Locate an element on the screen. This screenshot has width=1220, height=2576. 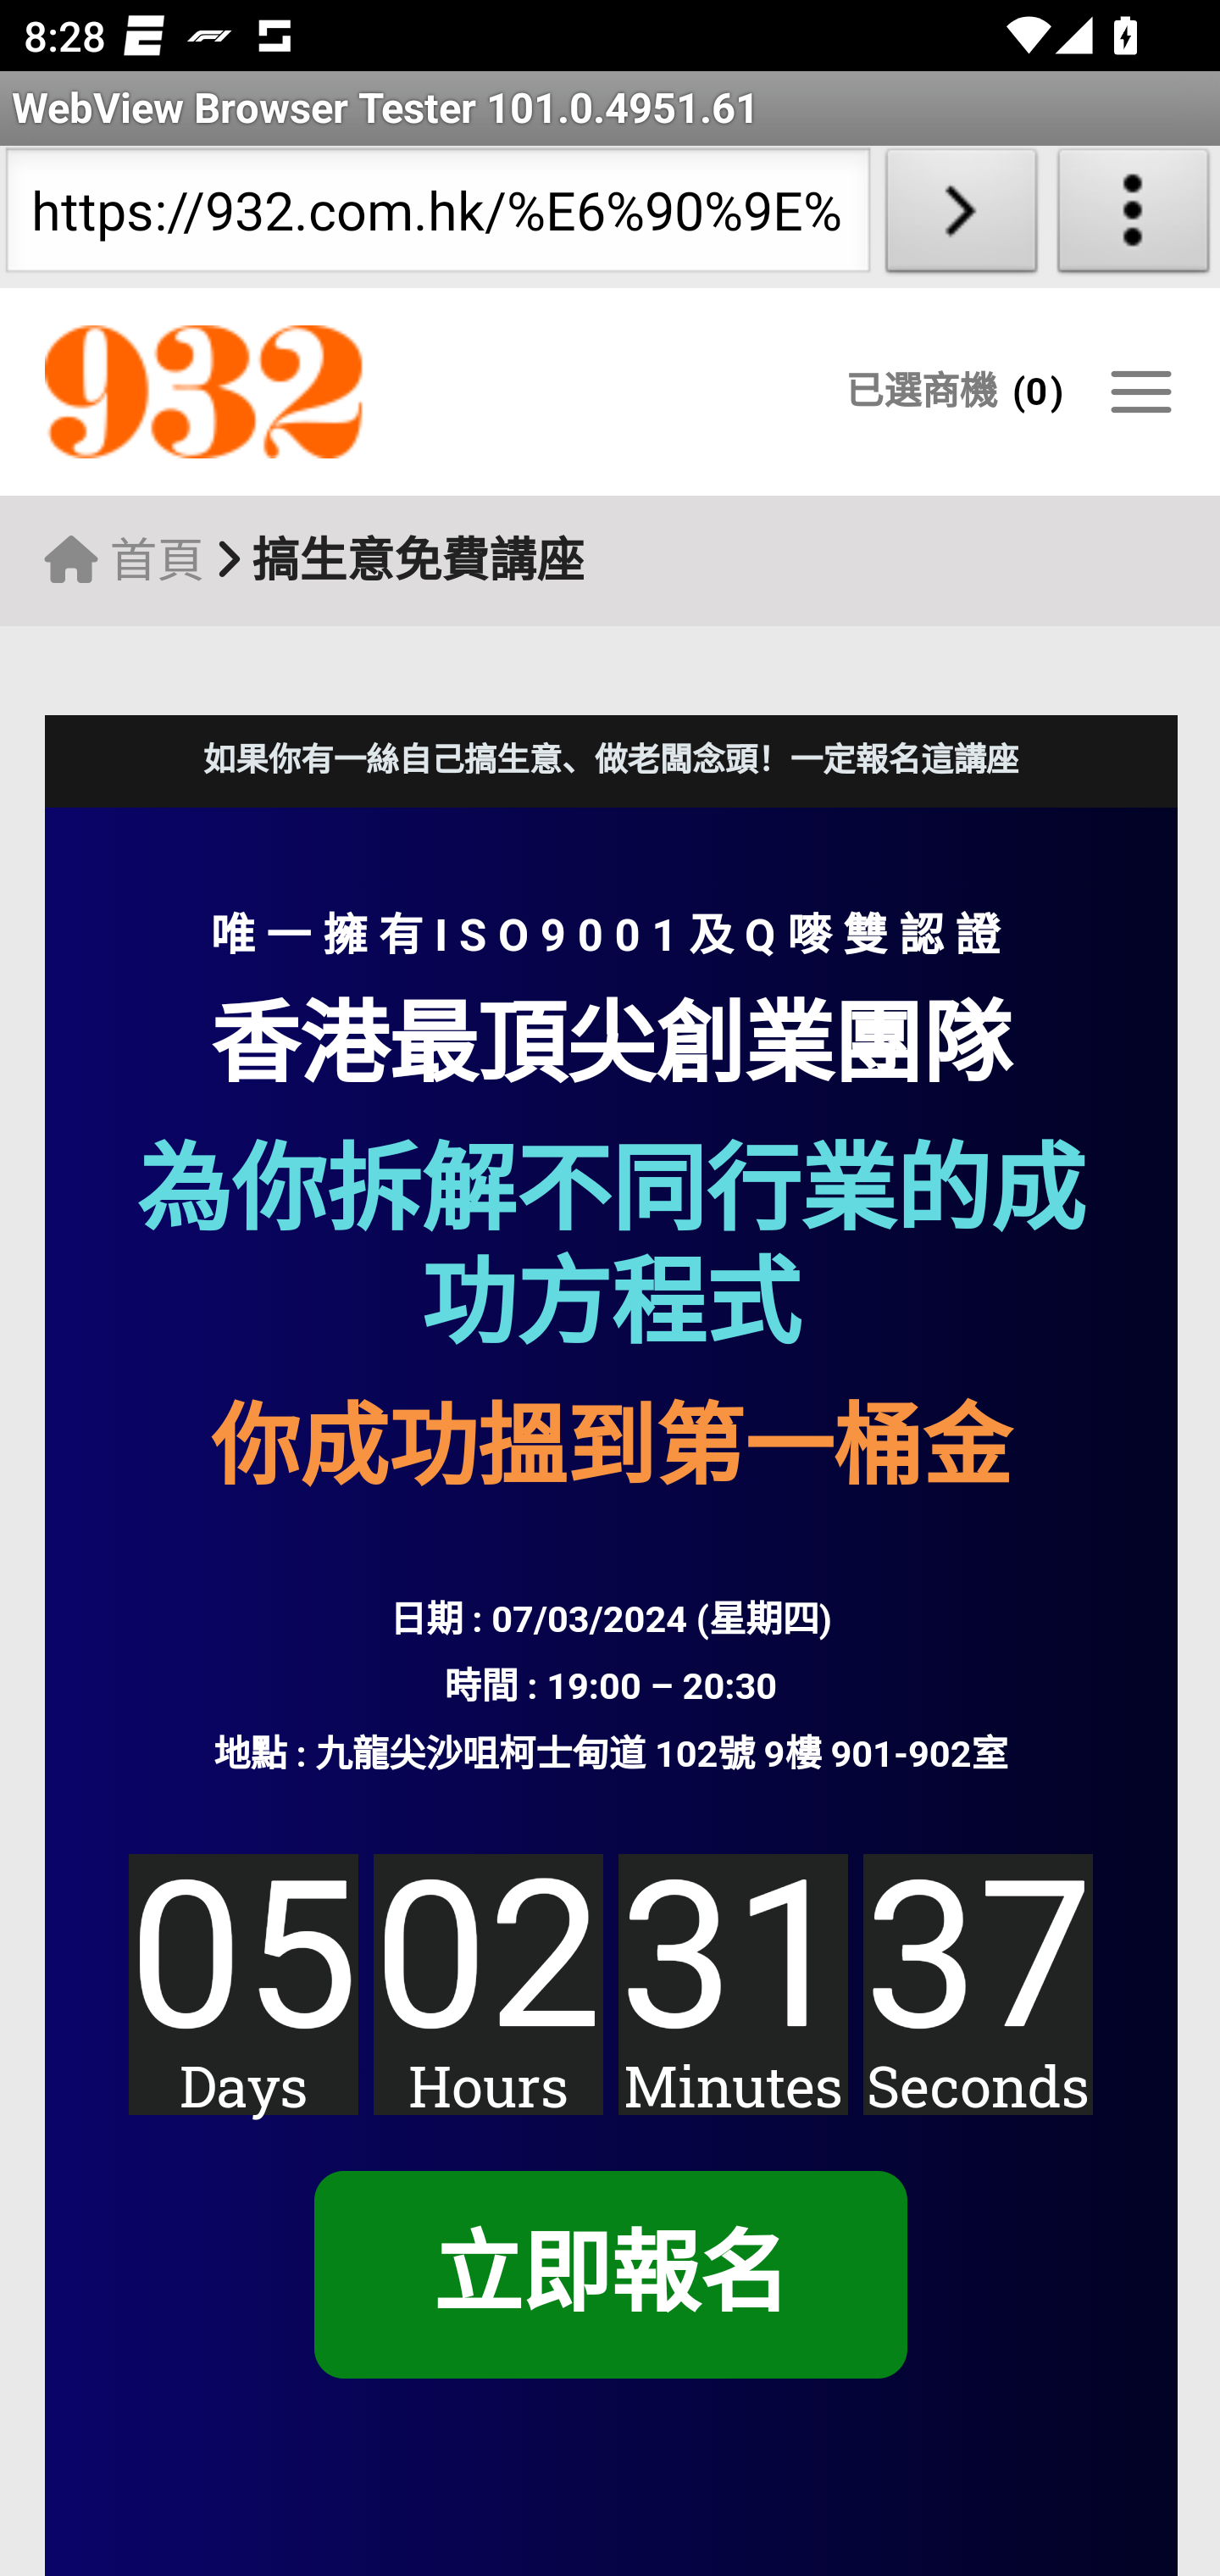
 首頁   首頁 is located at coordinates (124, 560).